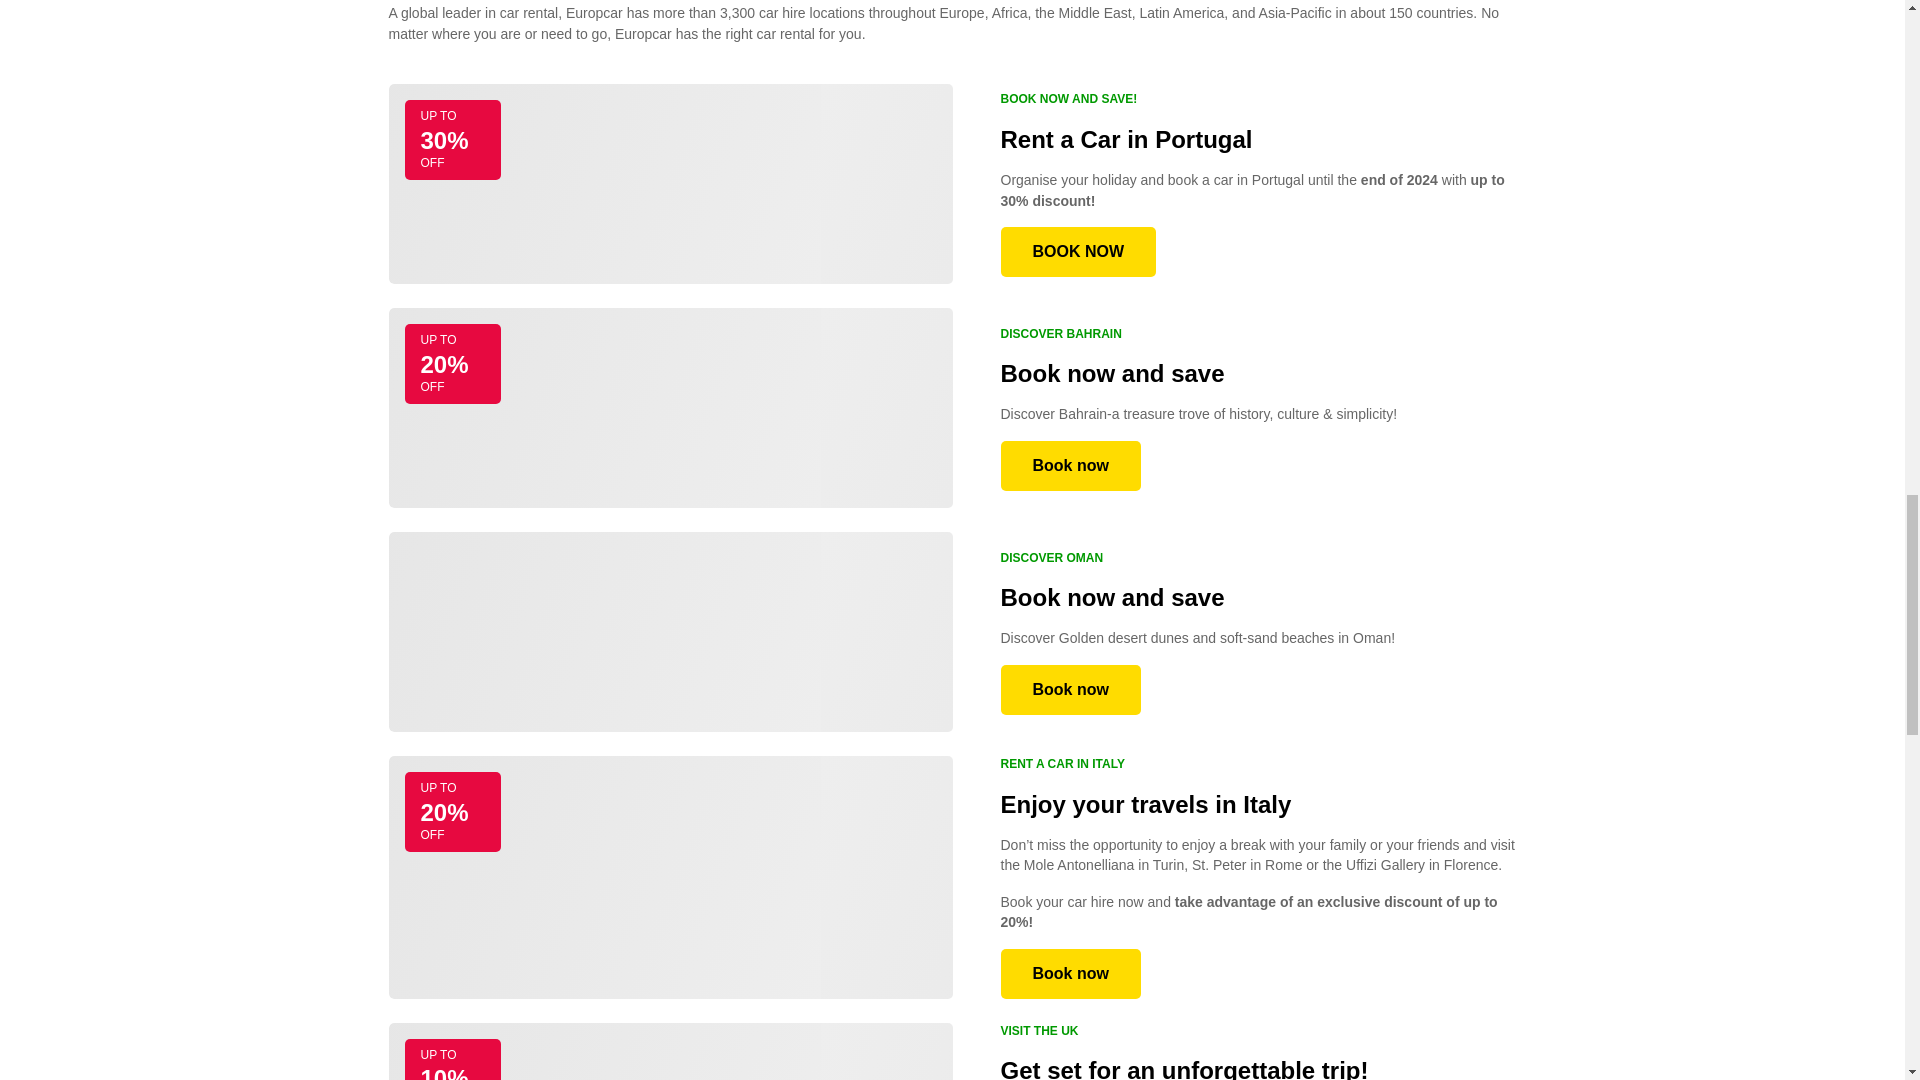 This screenshot has width=1920, height=1080. I want to click on BOOK NOW, so click(1078, 251).